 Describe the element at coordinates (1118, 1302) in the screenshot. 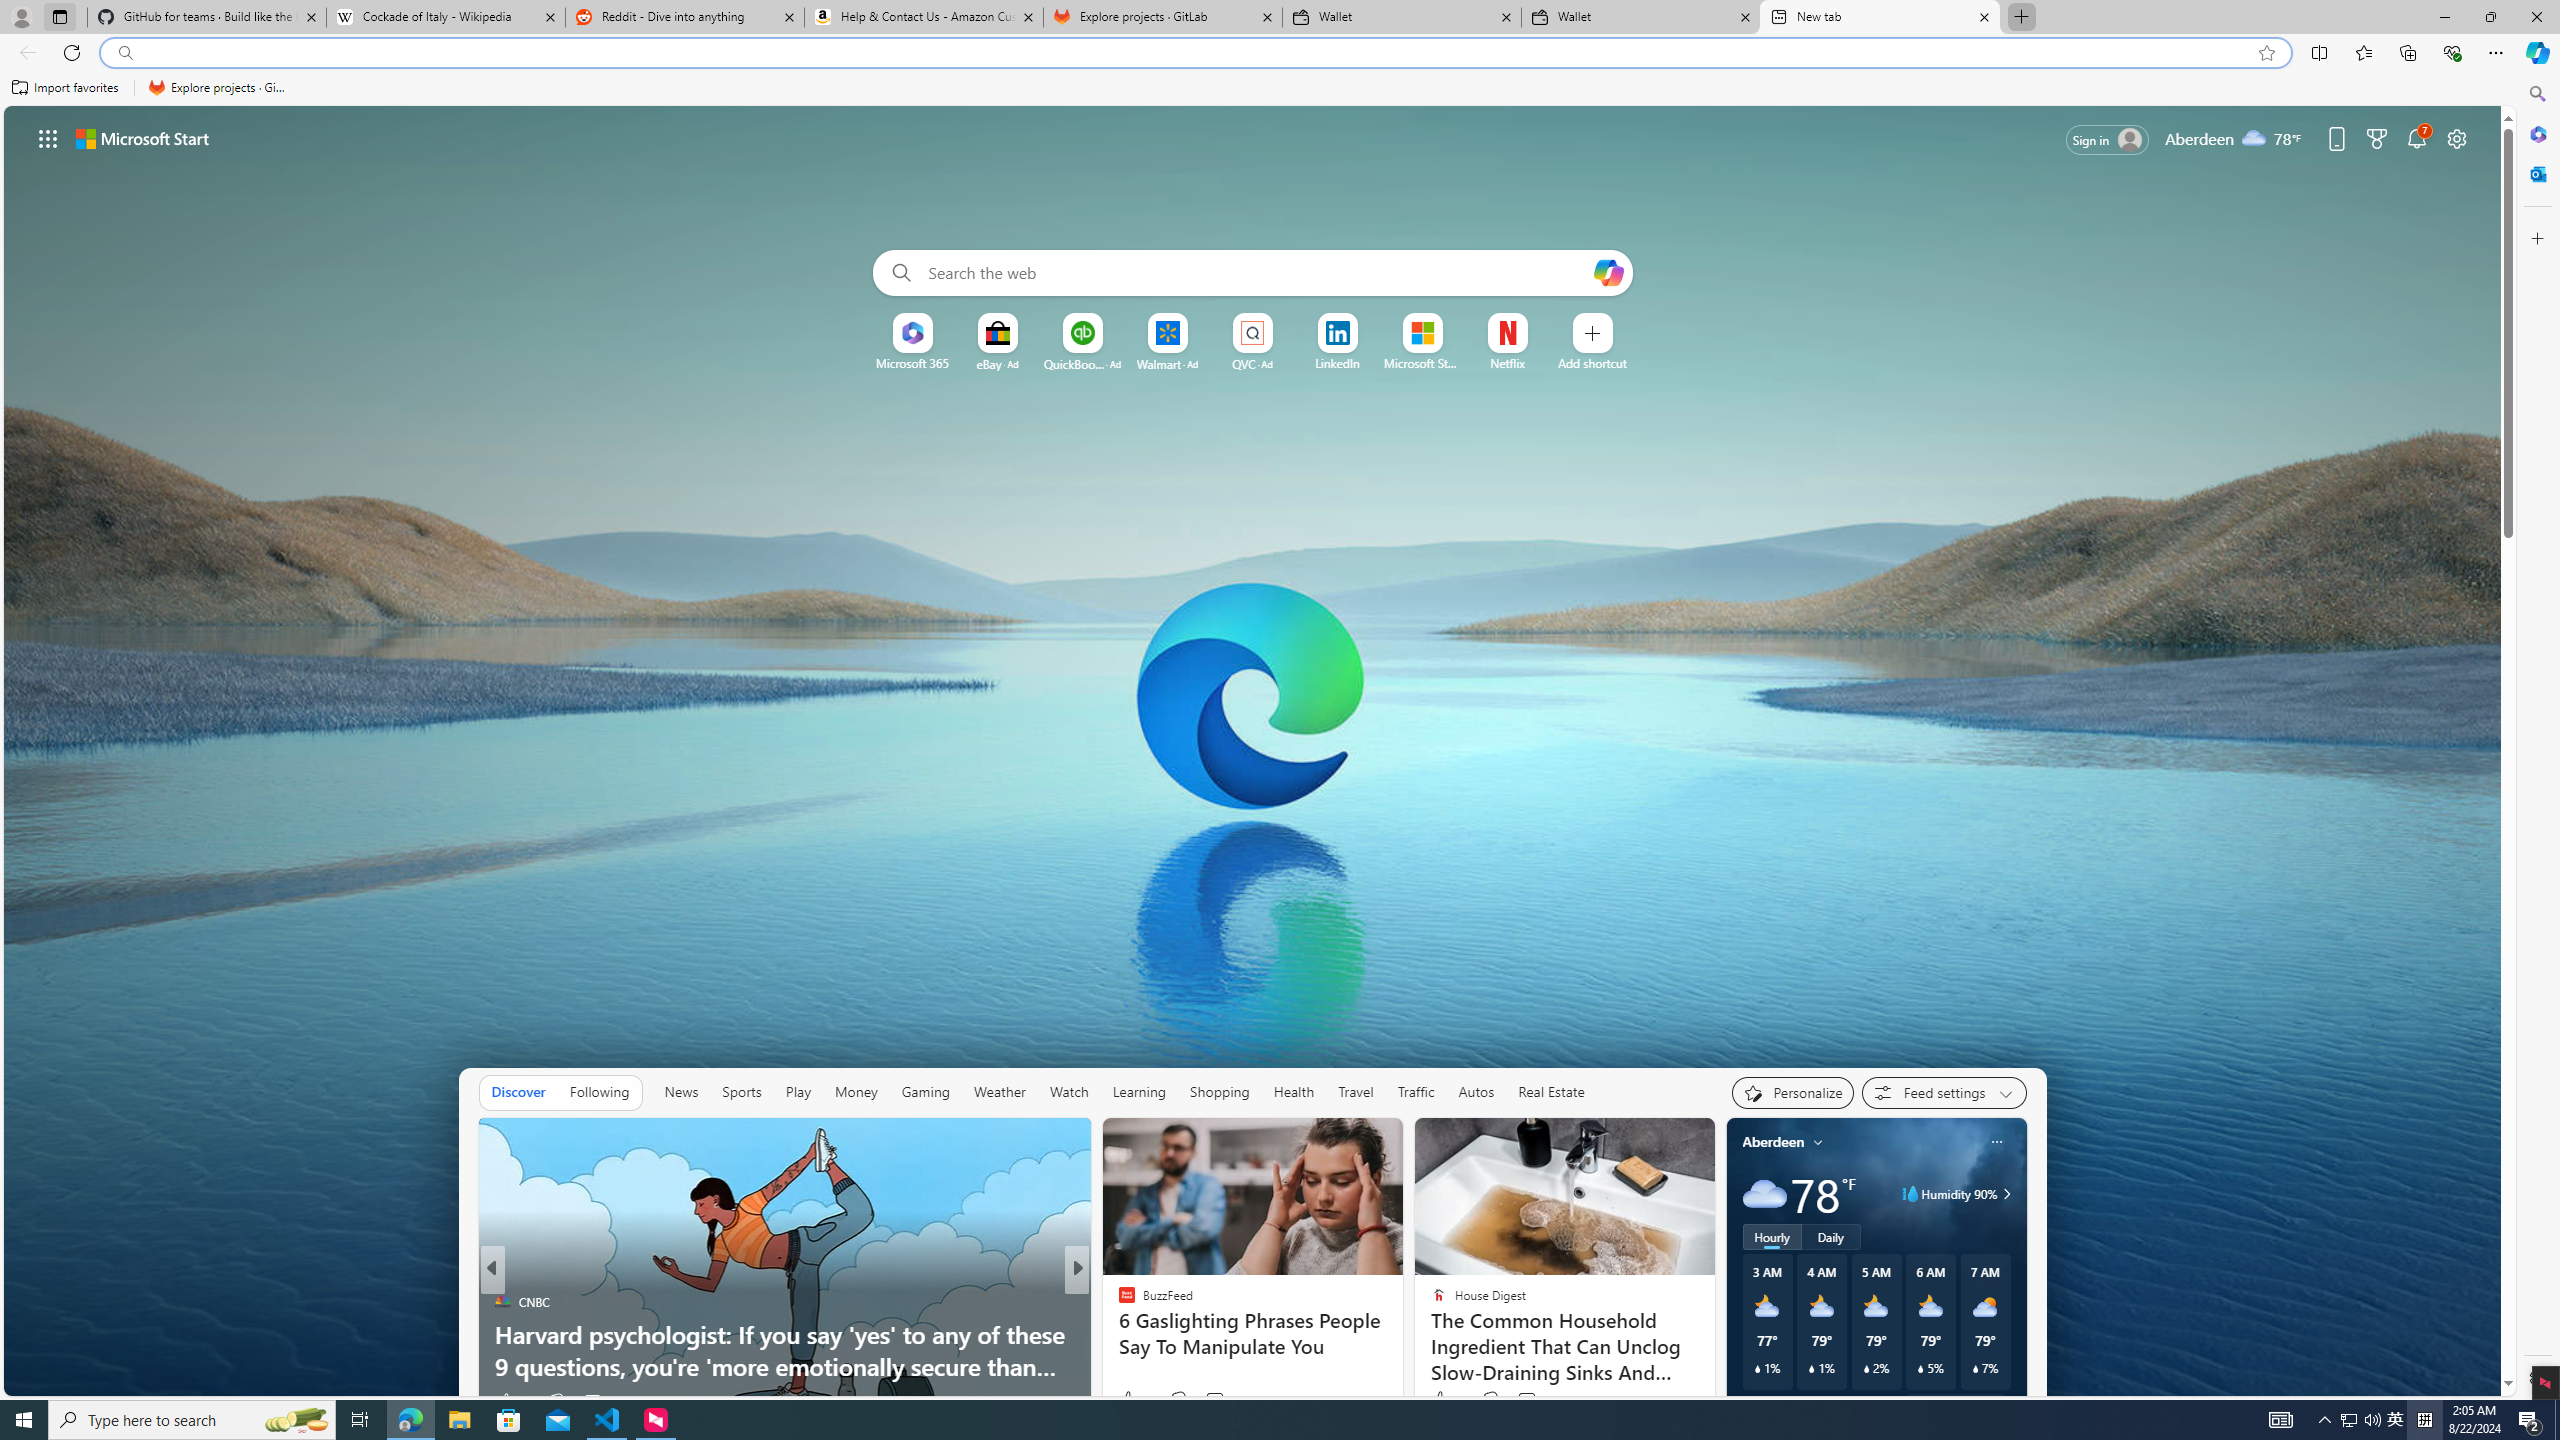

I see `Vox.com` at that location.